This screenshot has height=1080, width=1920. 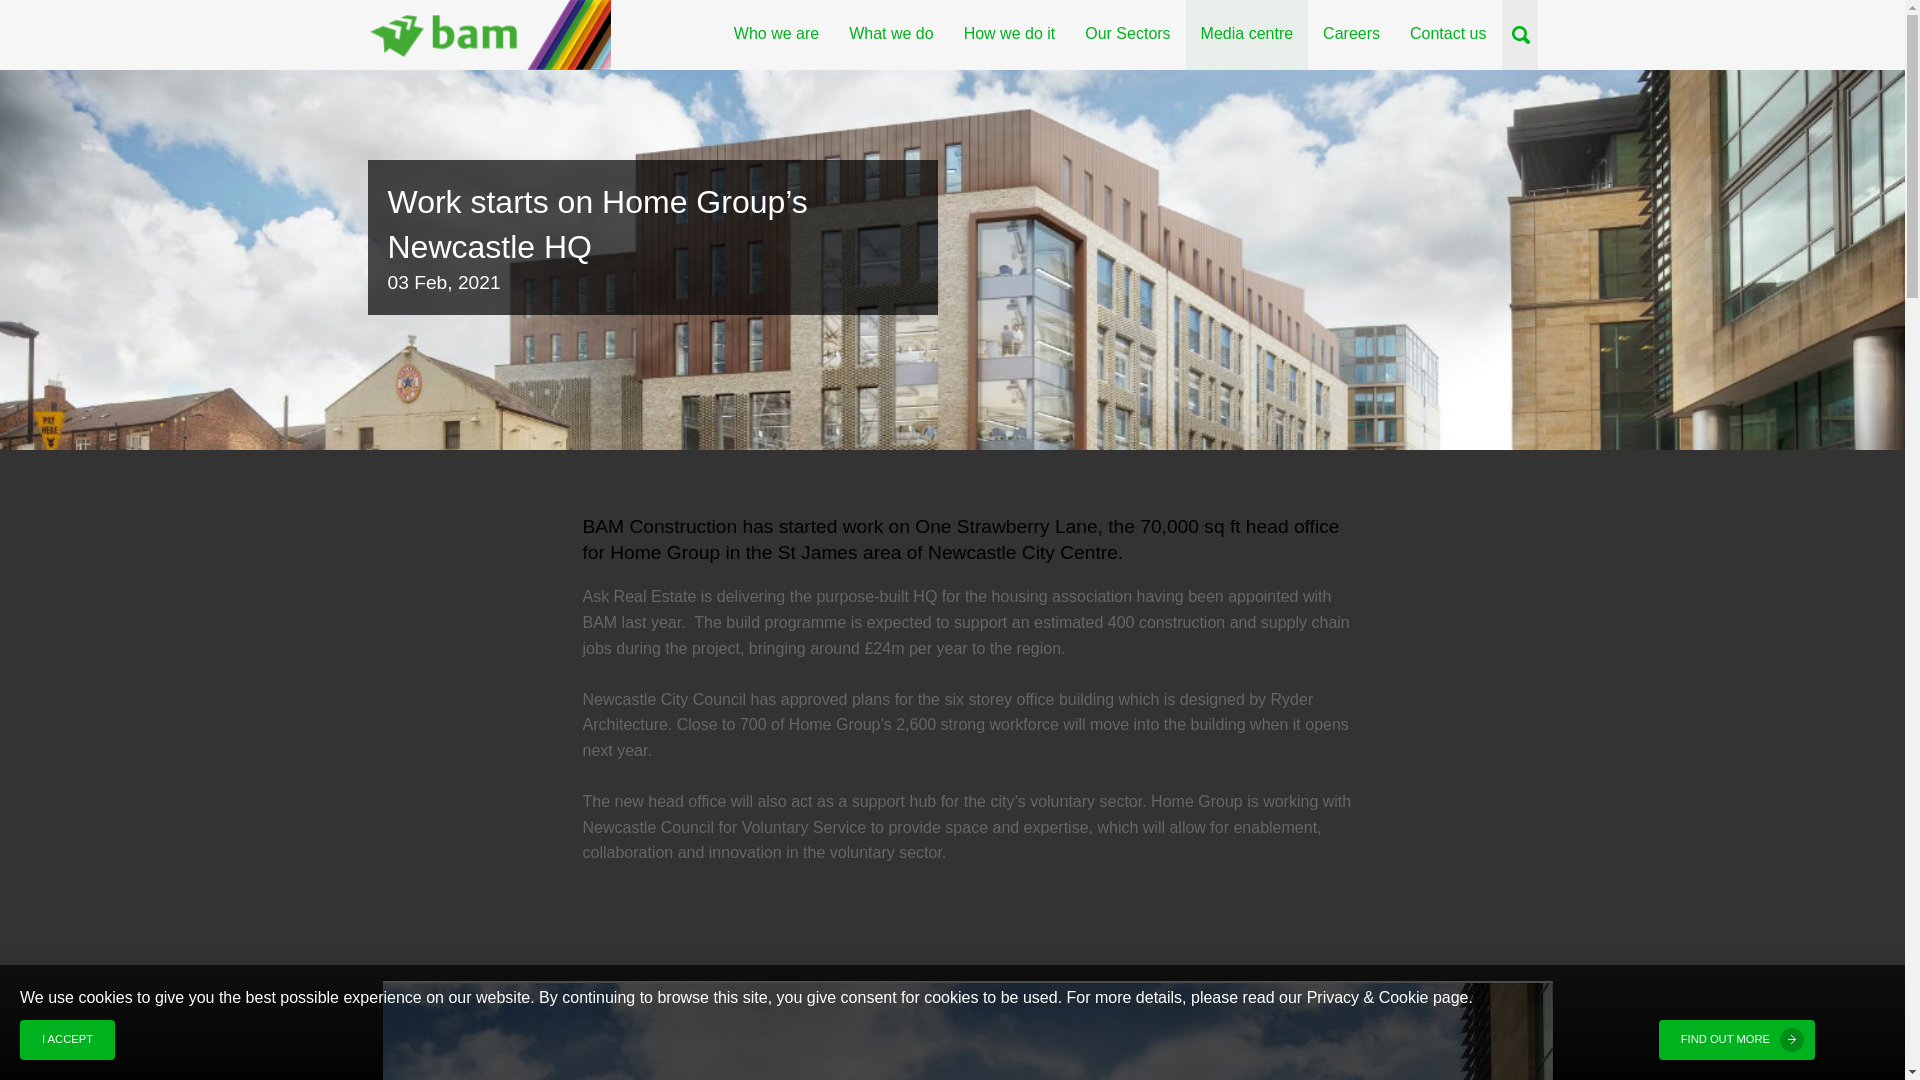 What do you see at coordinates (776, 35) in the screenshot?
I see `Who we are` at bounding box center [776, 35].